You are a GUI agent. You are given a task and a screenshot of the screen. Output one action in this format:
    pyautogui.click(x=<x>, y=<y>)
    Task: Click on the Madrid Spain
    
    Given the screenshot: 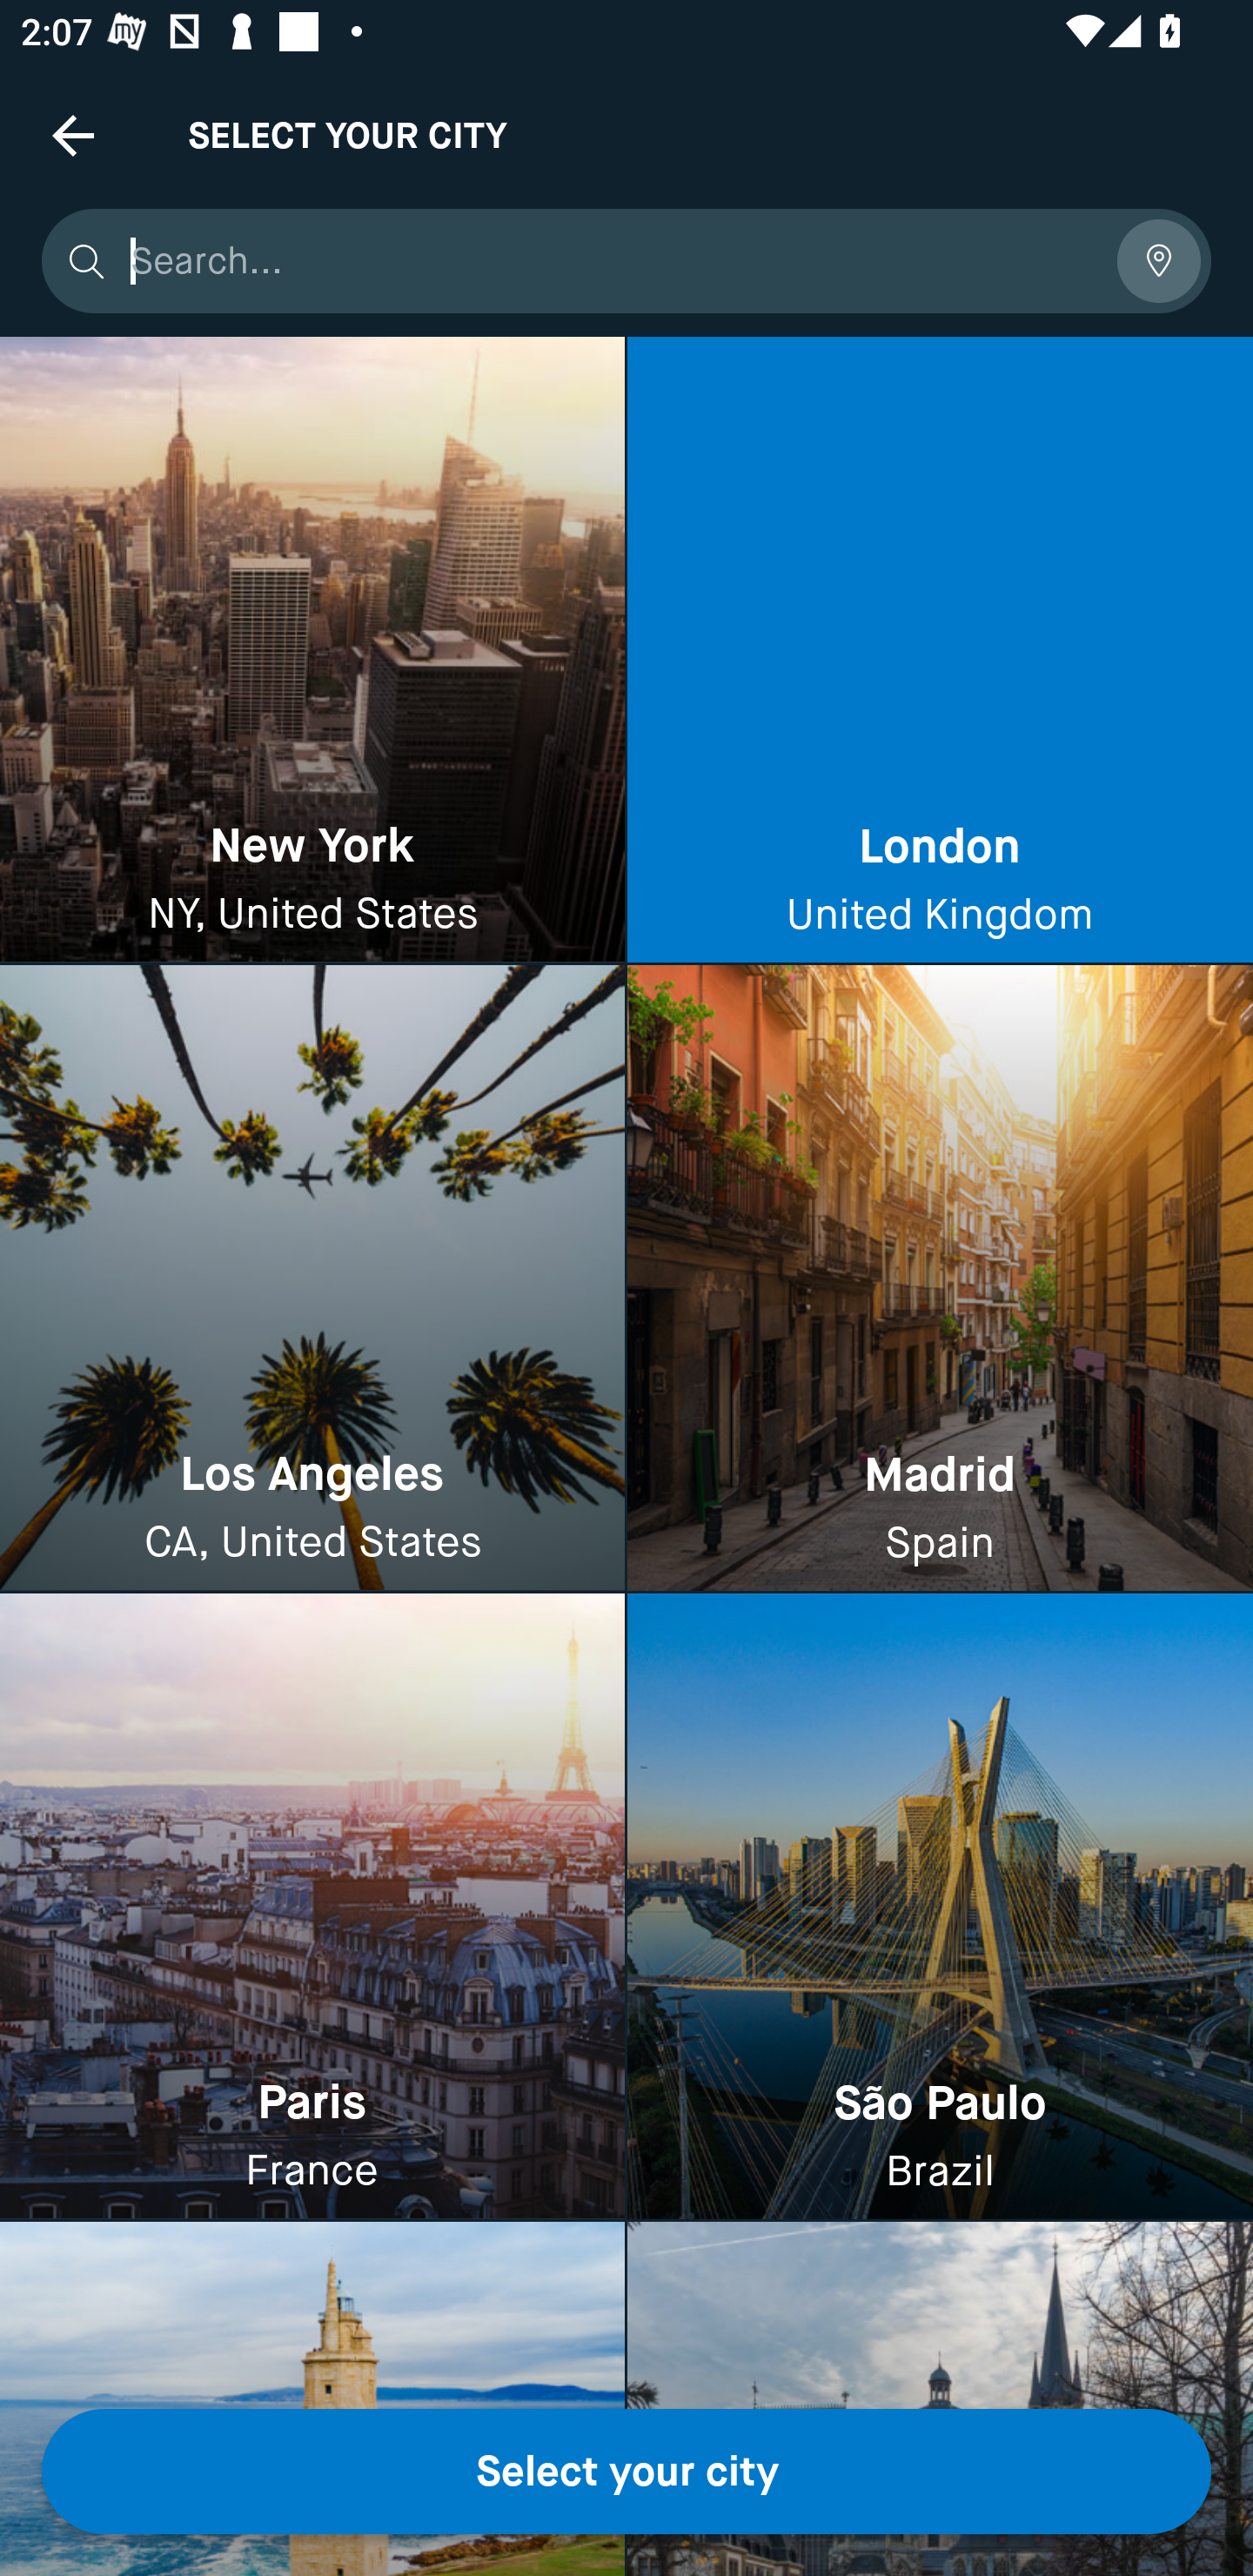 What is the action you would take?
    pyautogui.click(x=940, y=1279)
    